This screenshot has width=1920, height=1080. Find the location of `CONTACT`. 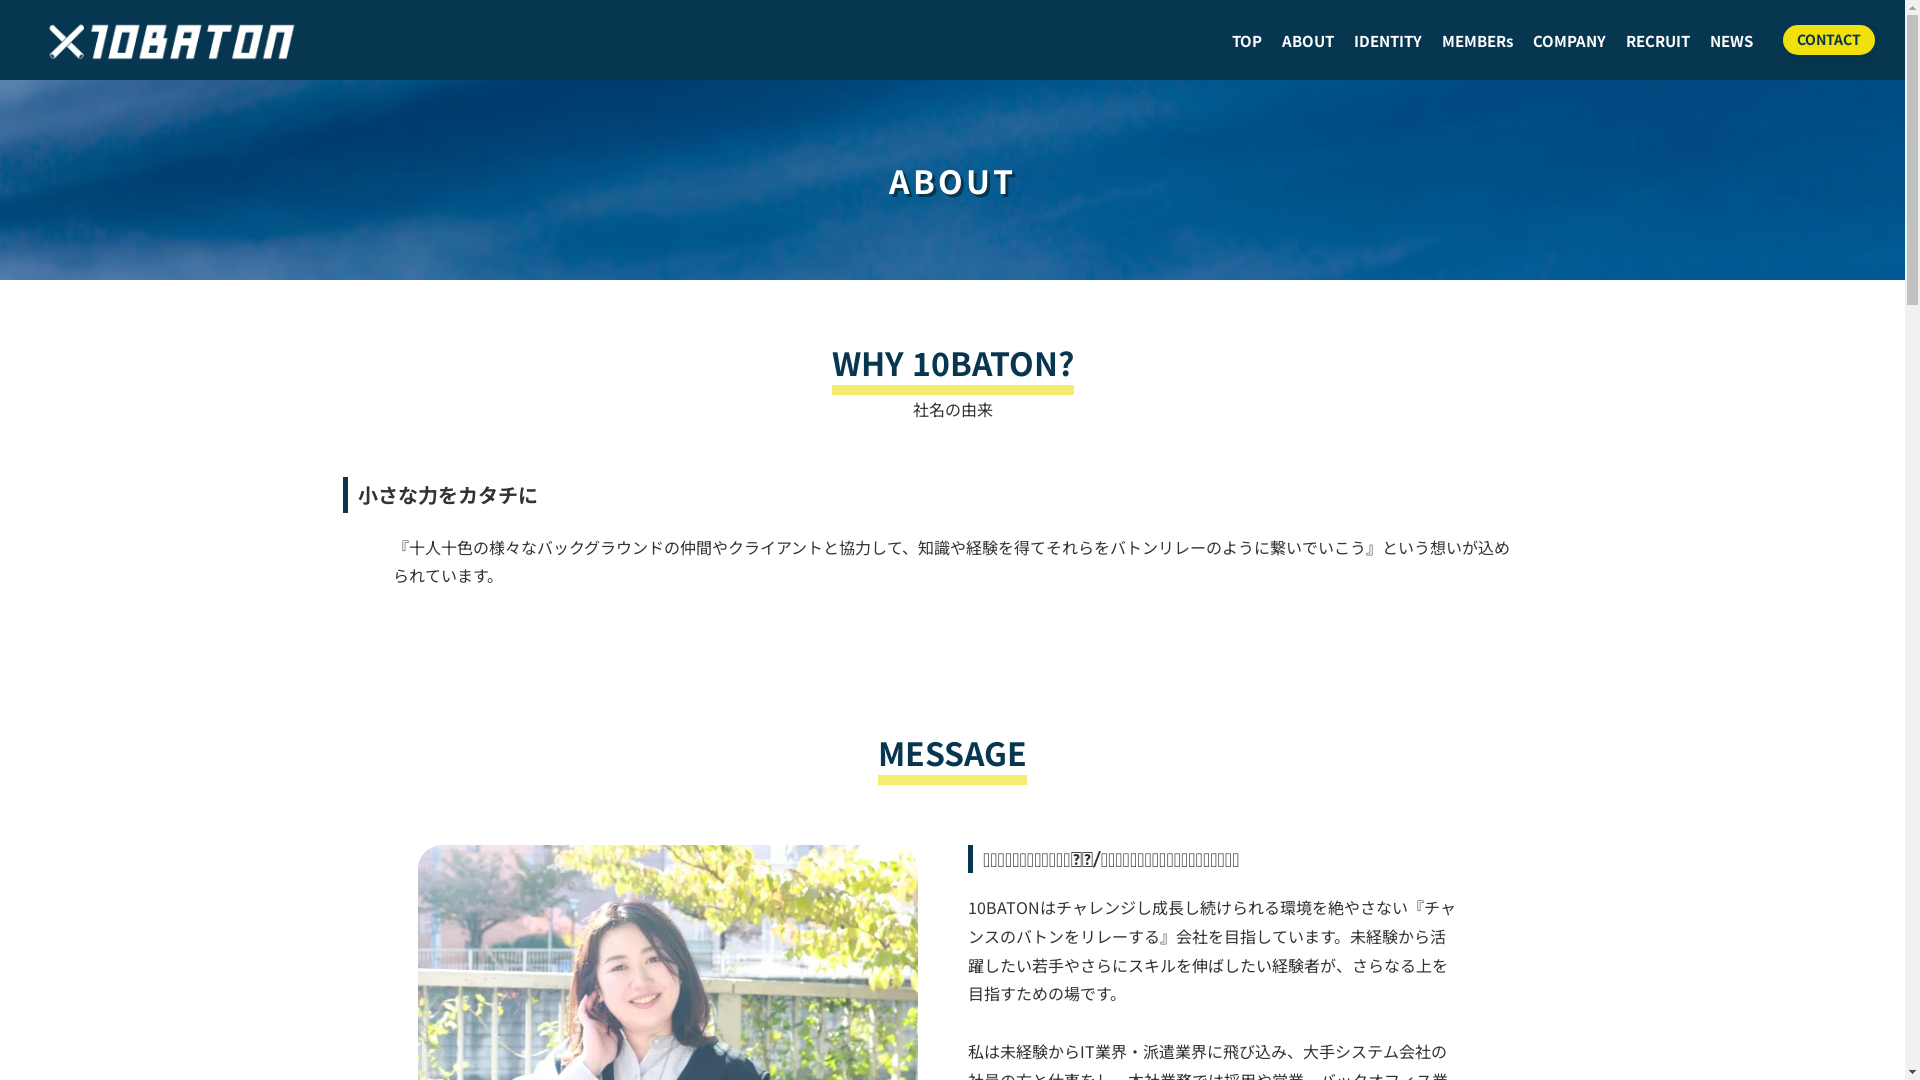

CONTACT is located at coordinates (1829, 40).